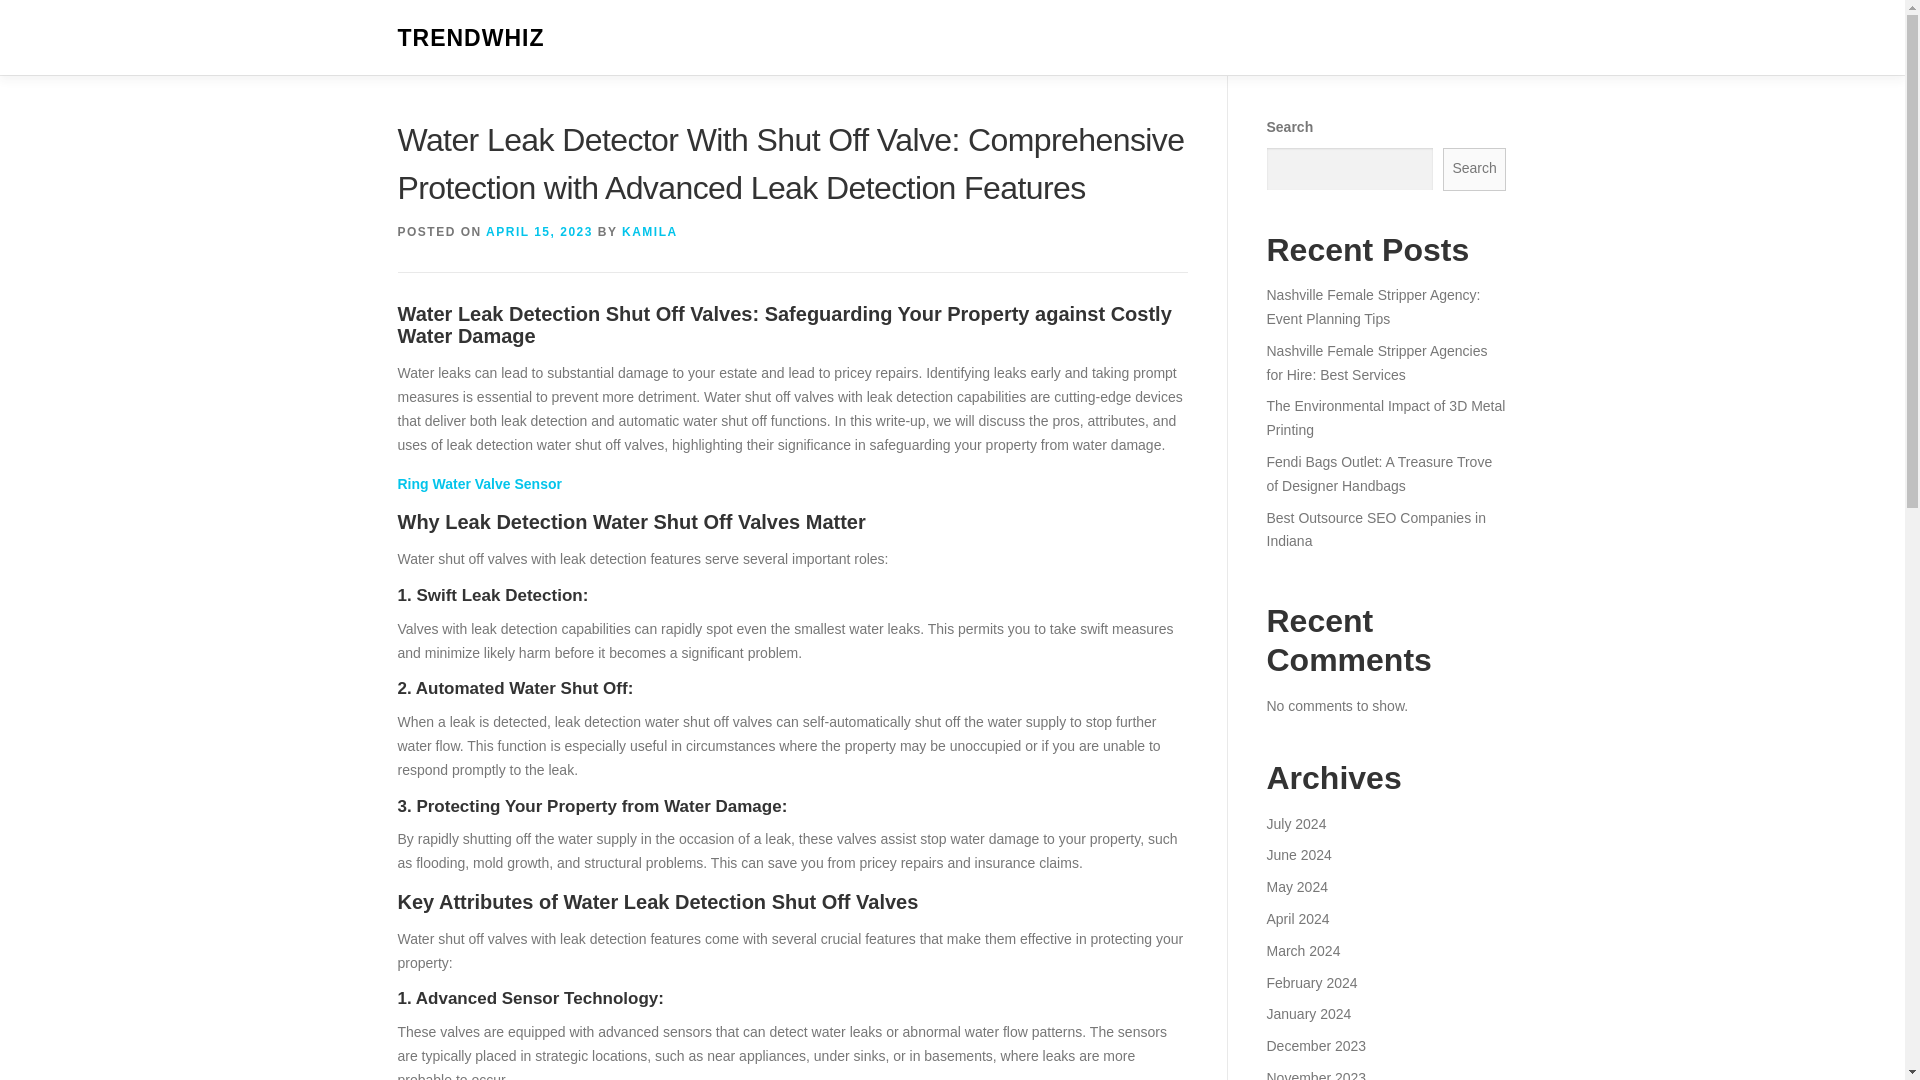 This screenshot has height=1080, width=1920. Describe the element at coordinates (1298, 854) in the screenshot. I see `June 2024` at that location.